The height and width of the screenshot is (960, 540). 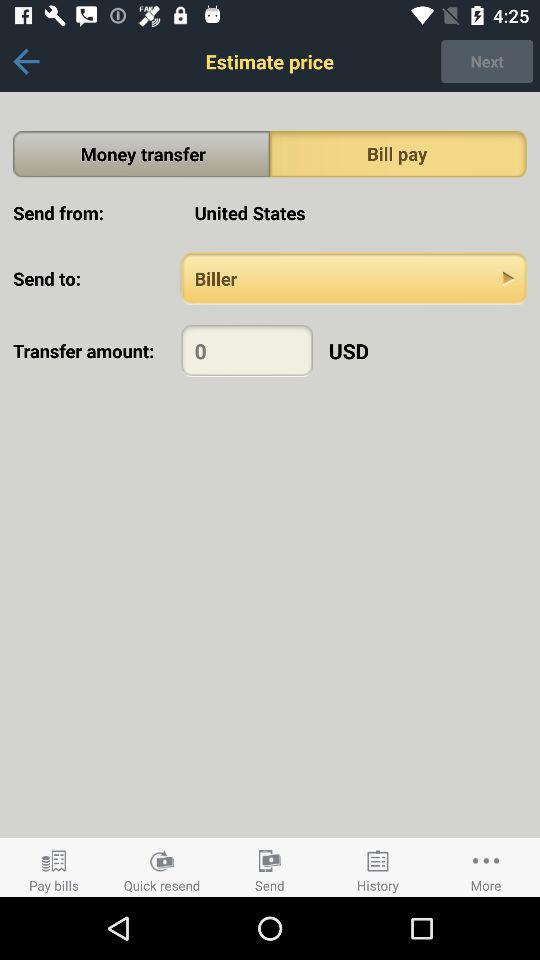 What do you see at coordinates (142, 154) in the screenshot?
I see `choose the item above the send from:` at bounding box center [142, 154].